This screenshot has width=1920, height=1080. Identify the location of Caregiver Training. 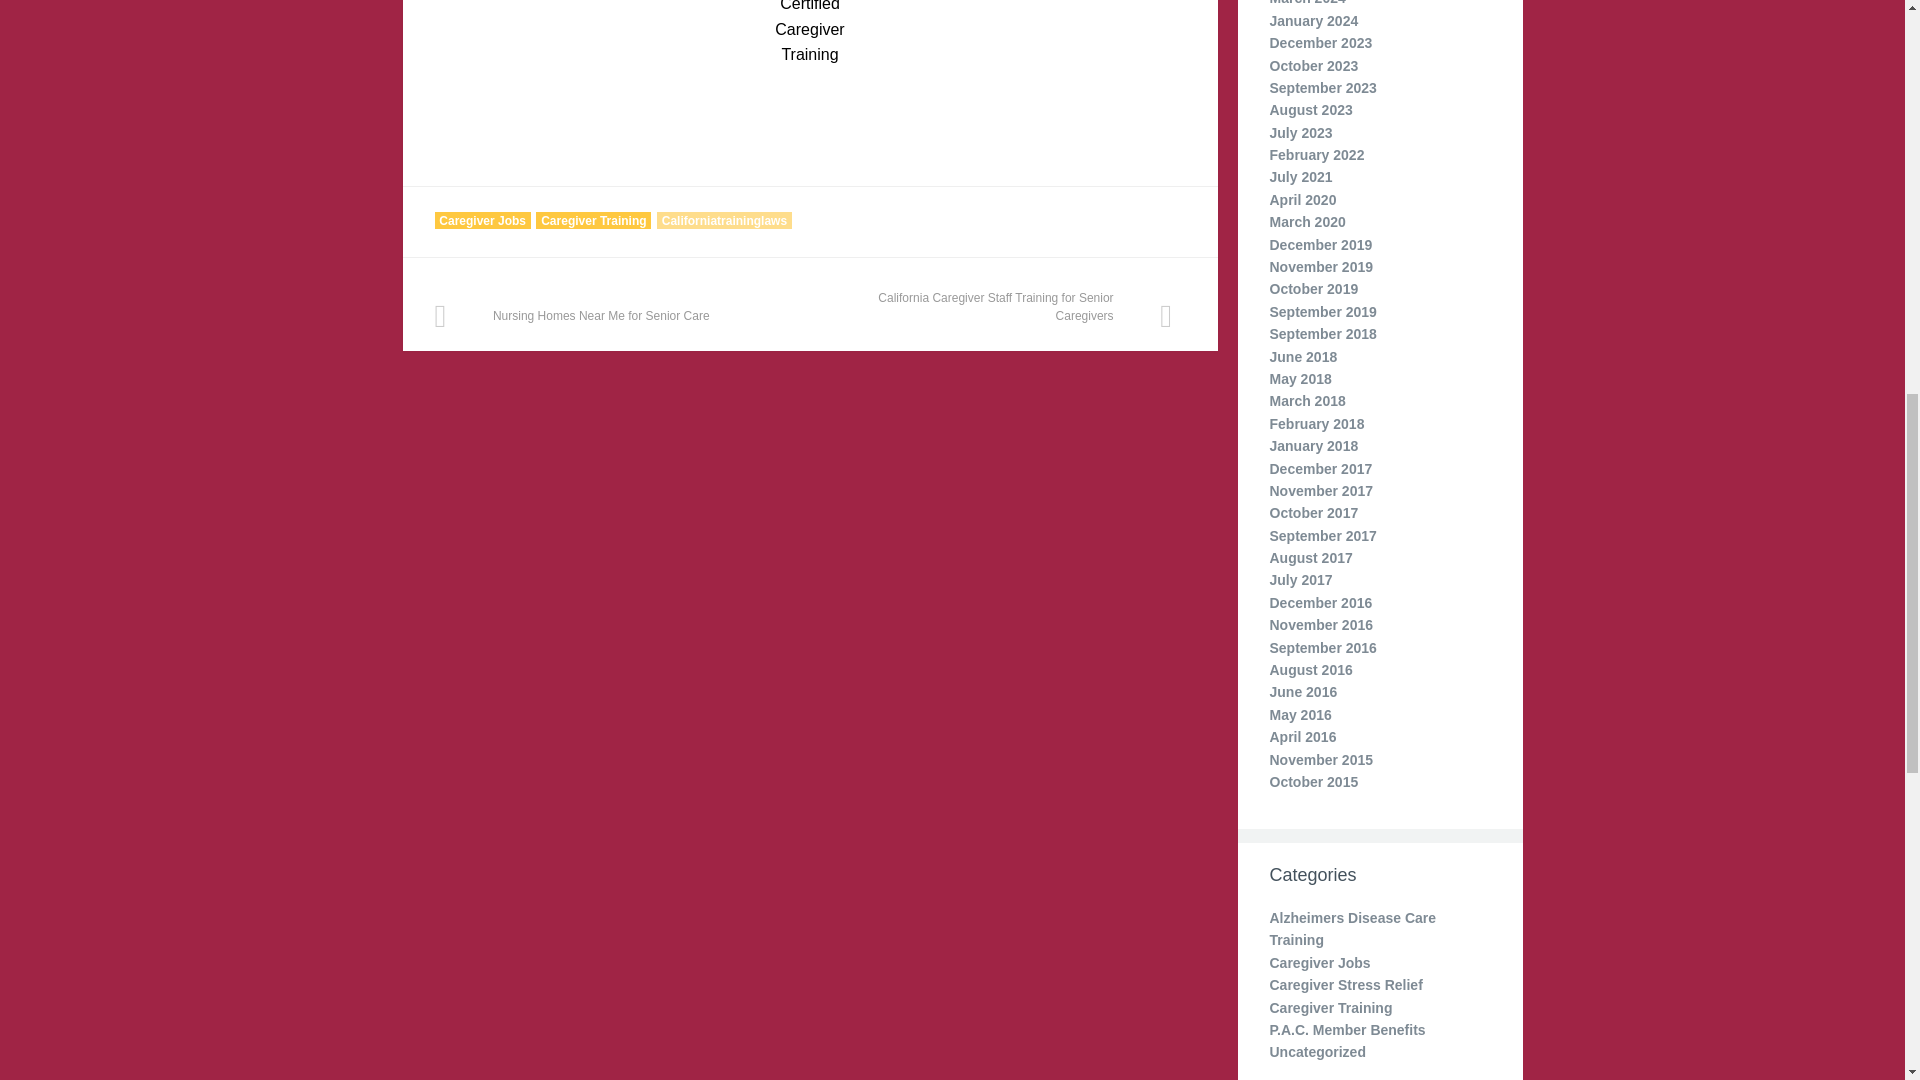
(592, 220).